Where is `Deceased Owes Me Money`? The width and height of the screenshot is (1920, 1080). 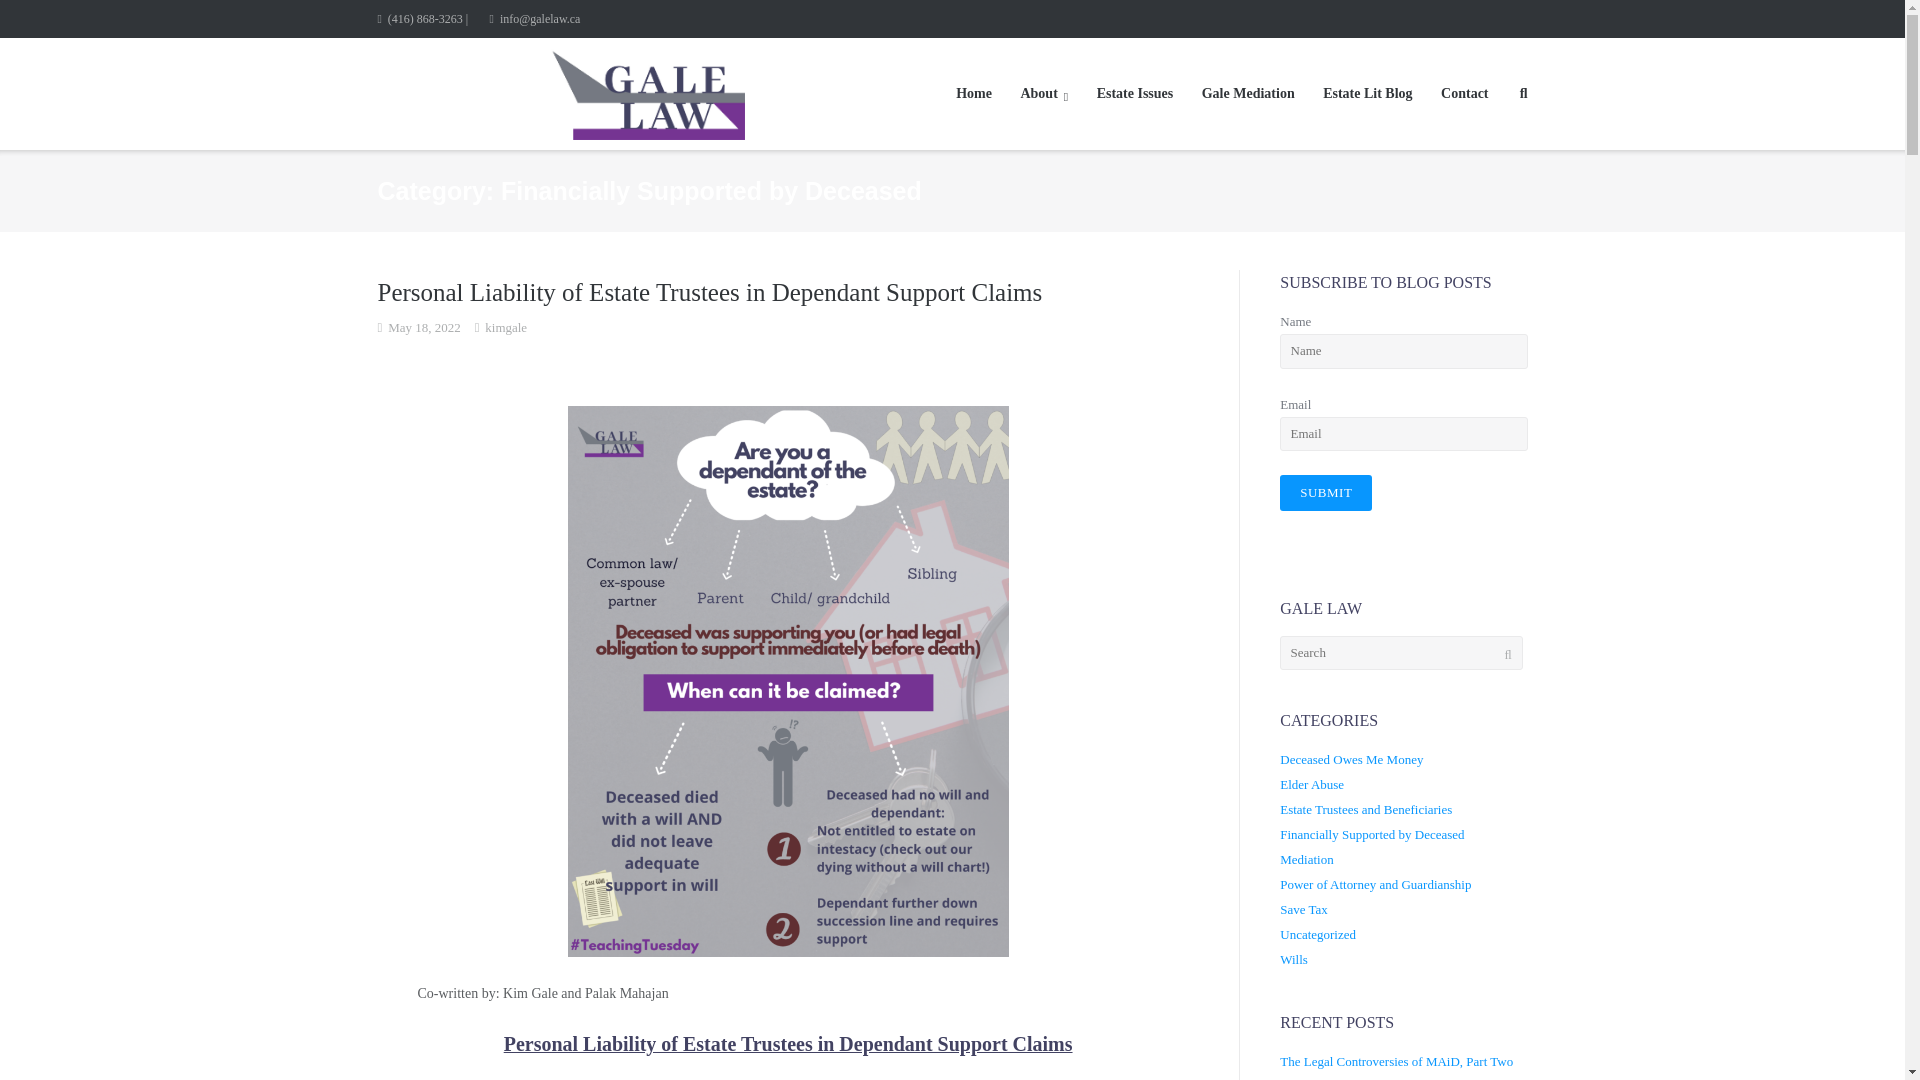
Deceased Owes Me Money is located at coordinates (1351, 758).